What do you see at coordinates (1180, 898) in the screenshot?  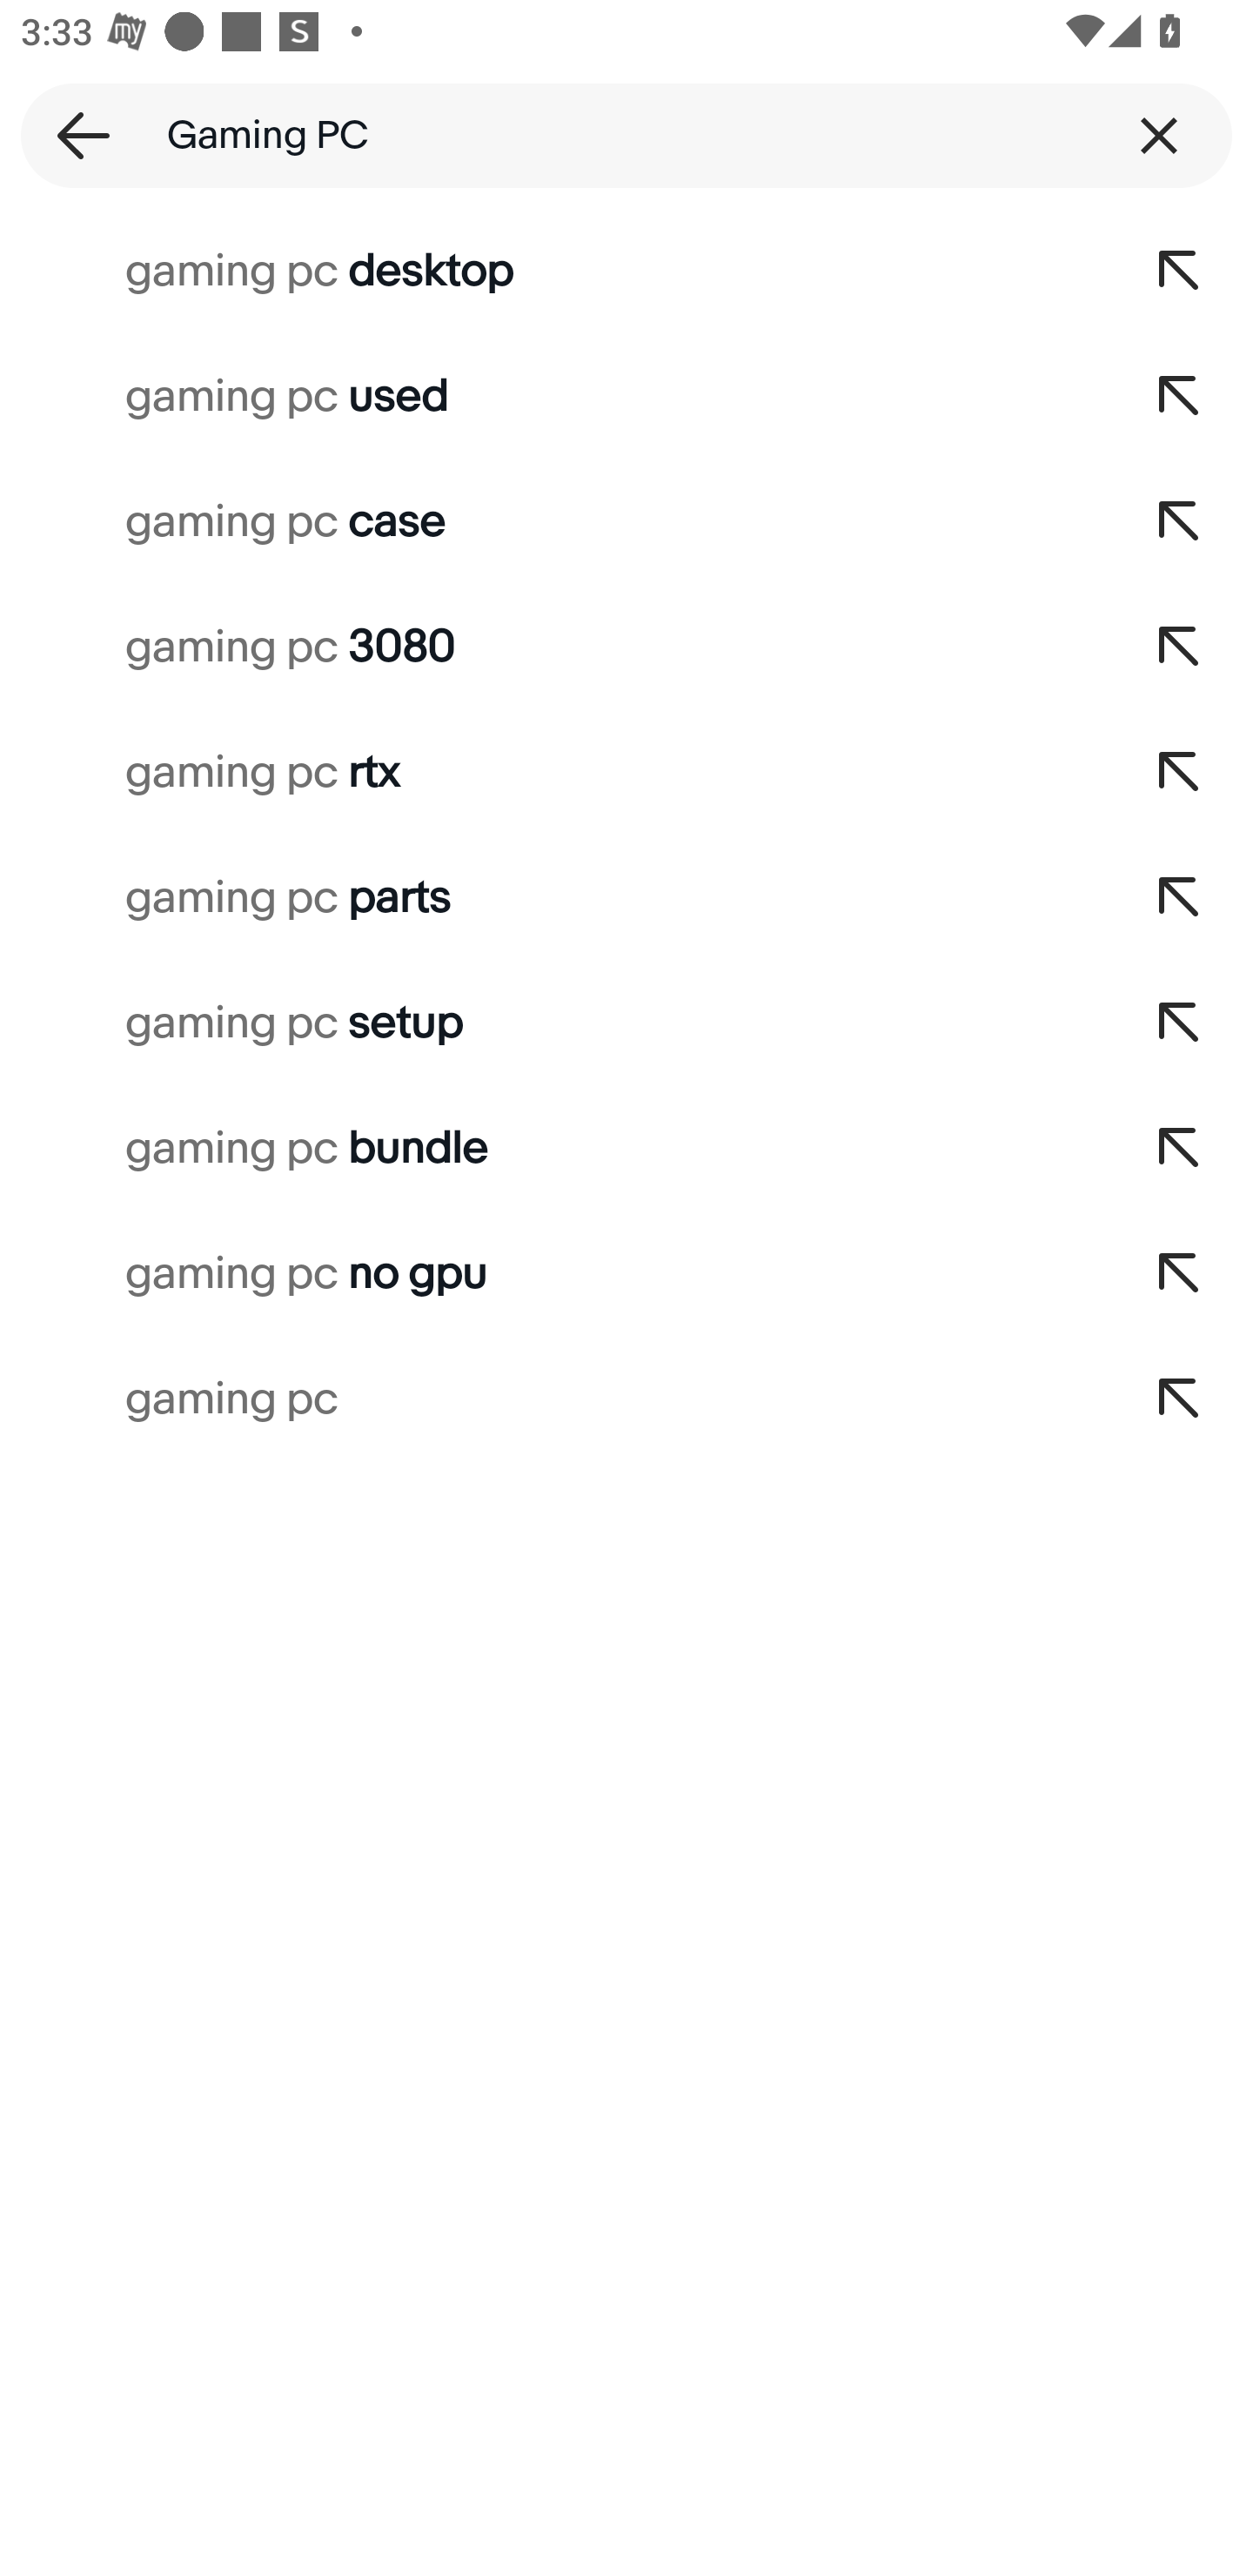 I see `Add to search query,gaming pc parts` at bounding box center [1180, 898].